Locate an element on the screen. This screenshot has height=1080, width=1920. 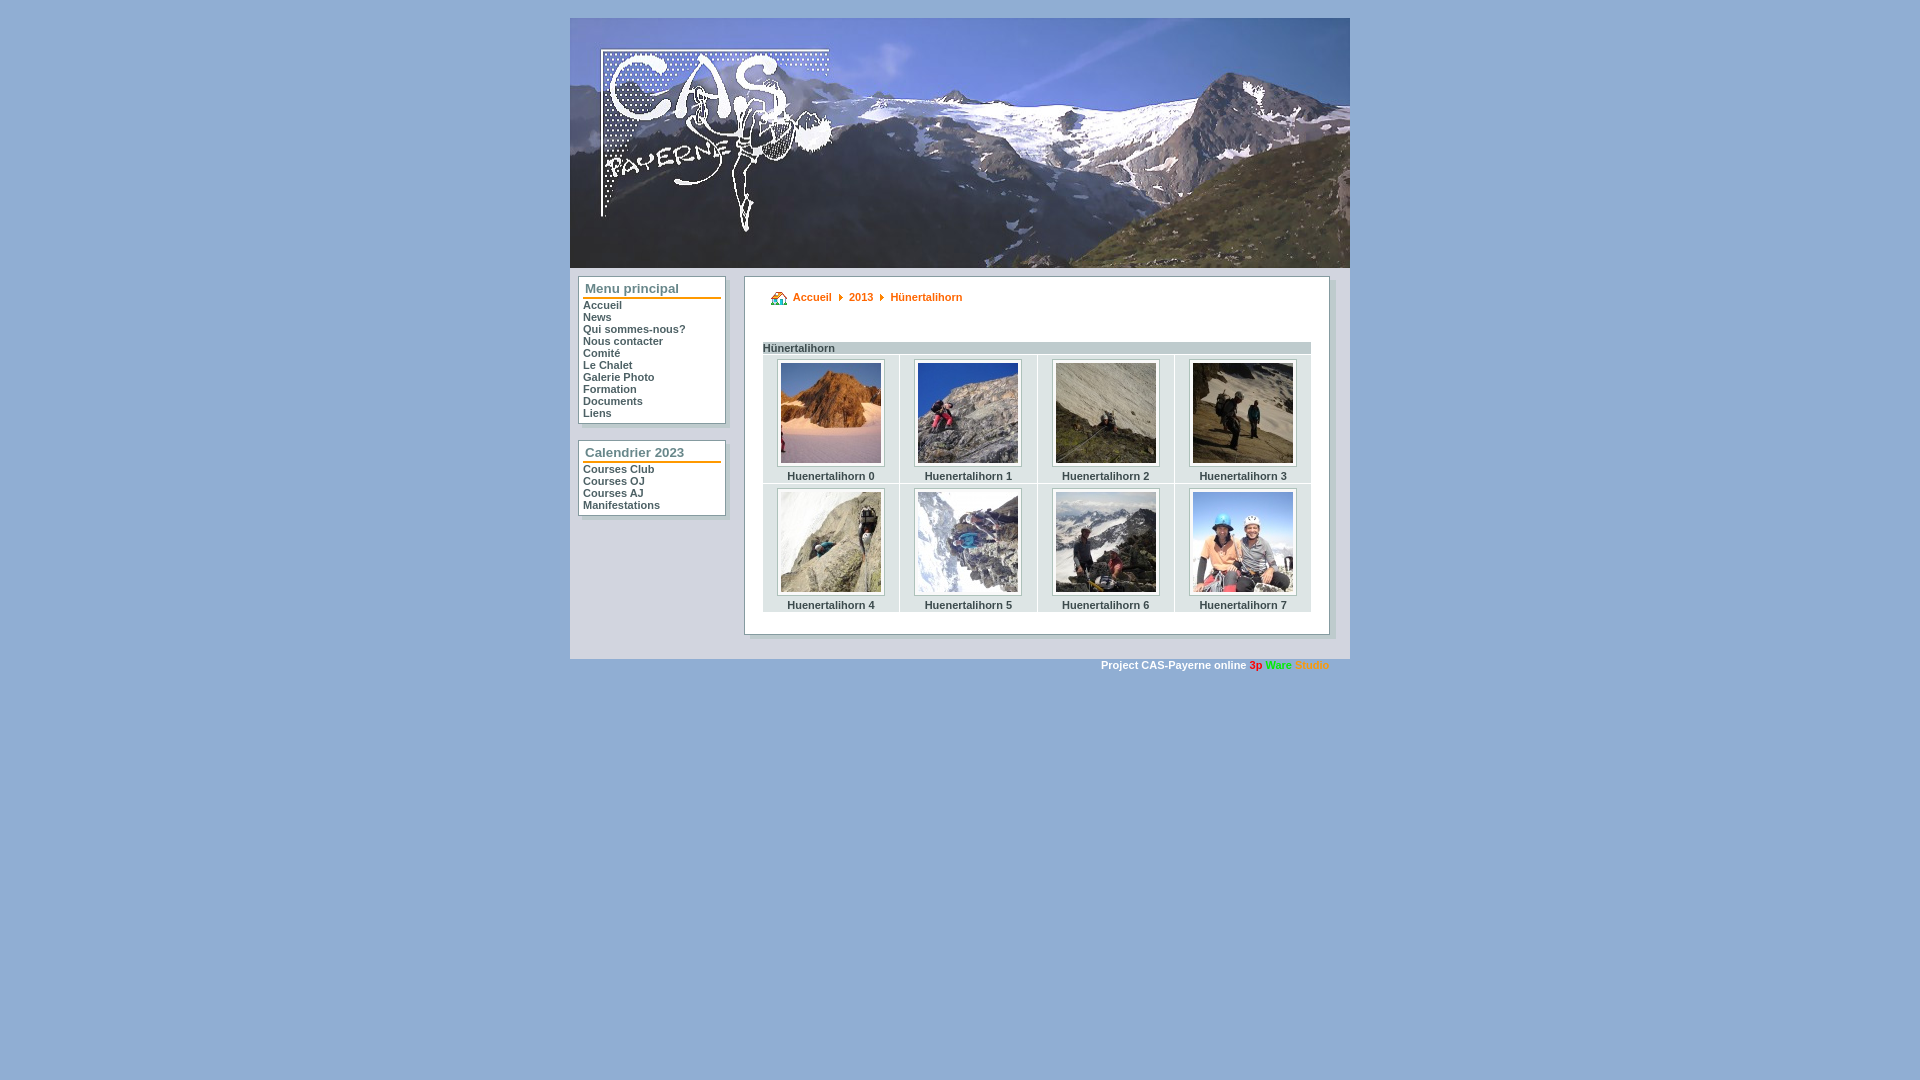
Galerie Photo is located at coordinates (619, 377).